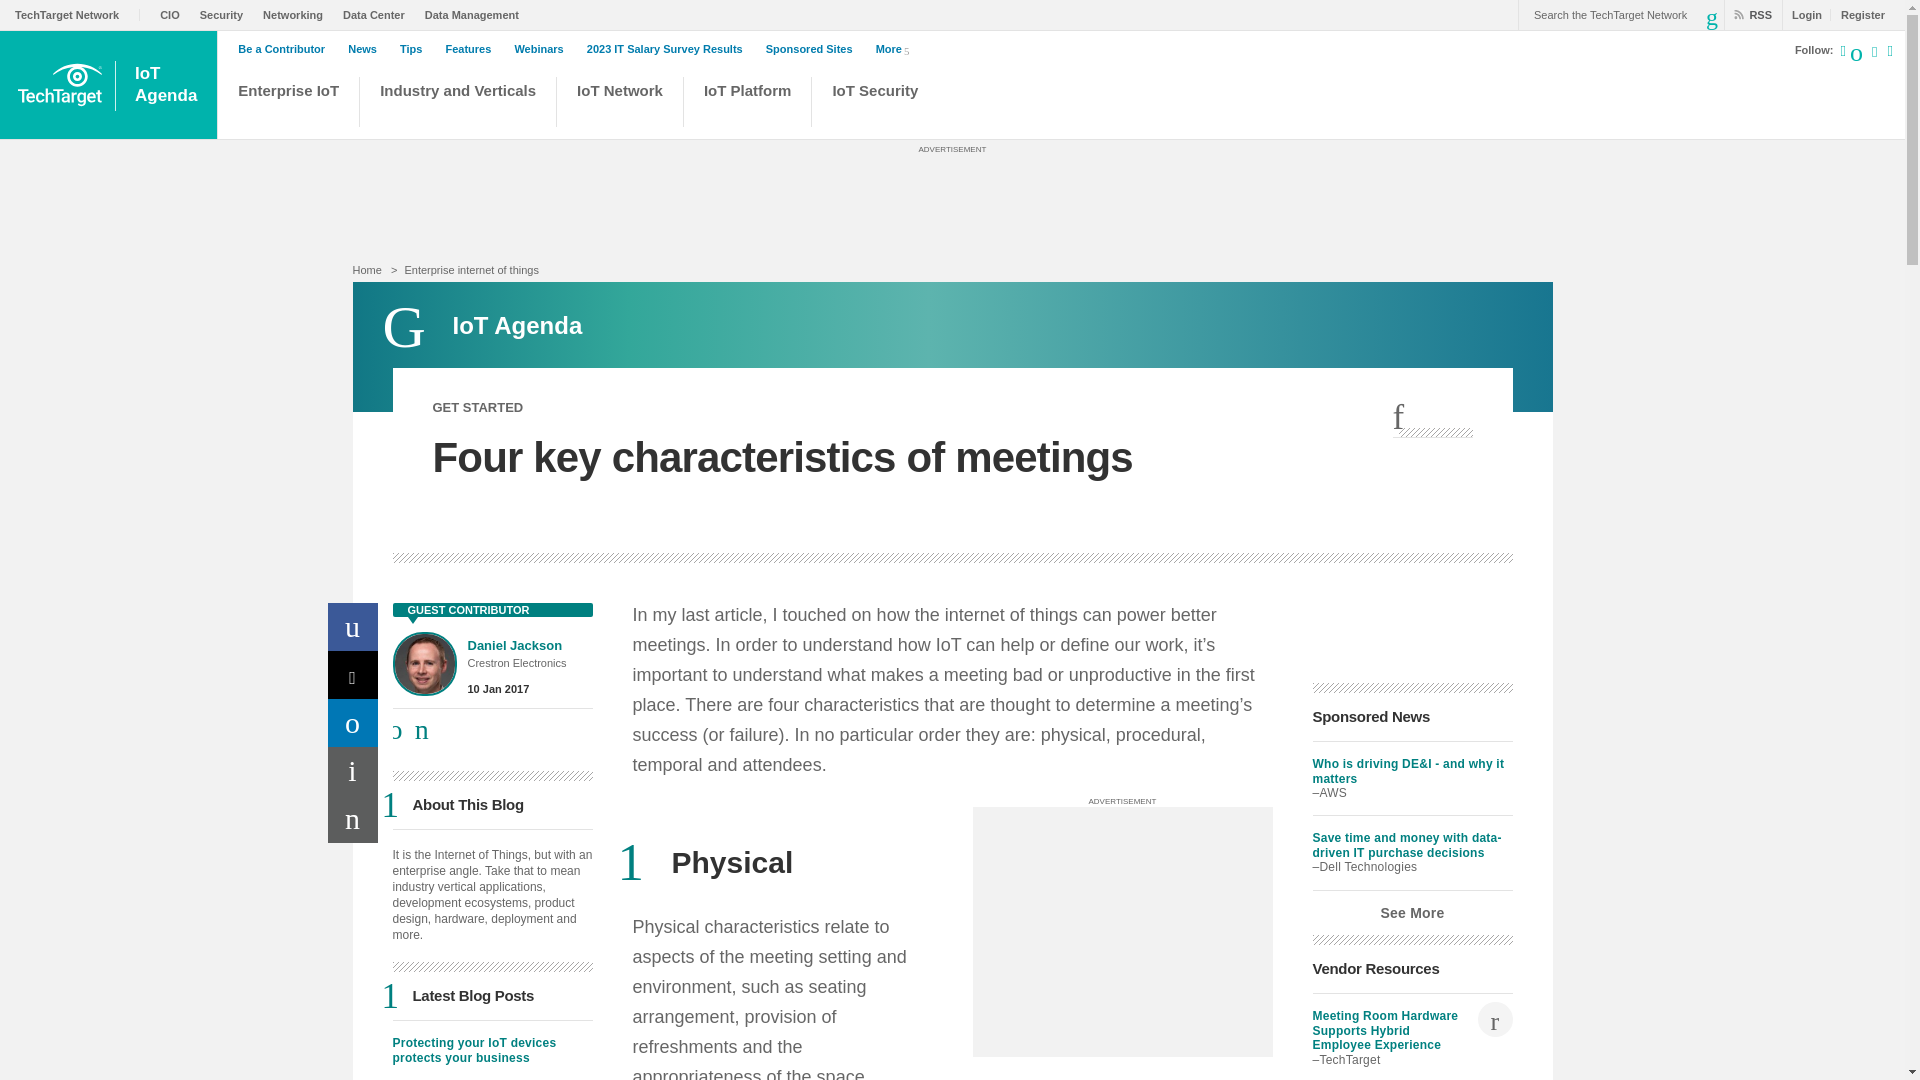 This screenshot has width=1920, height=1080. I want to click on Share on X, so click(353, 674).